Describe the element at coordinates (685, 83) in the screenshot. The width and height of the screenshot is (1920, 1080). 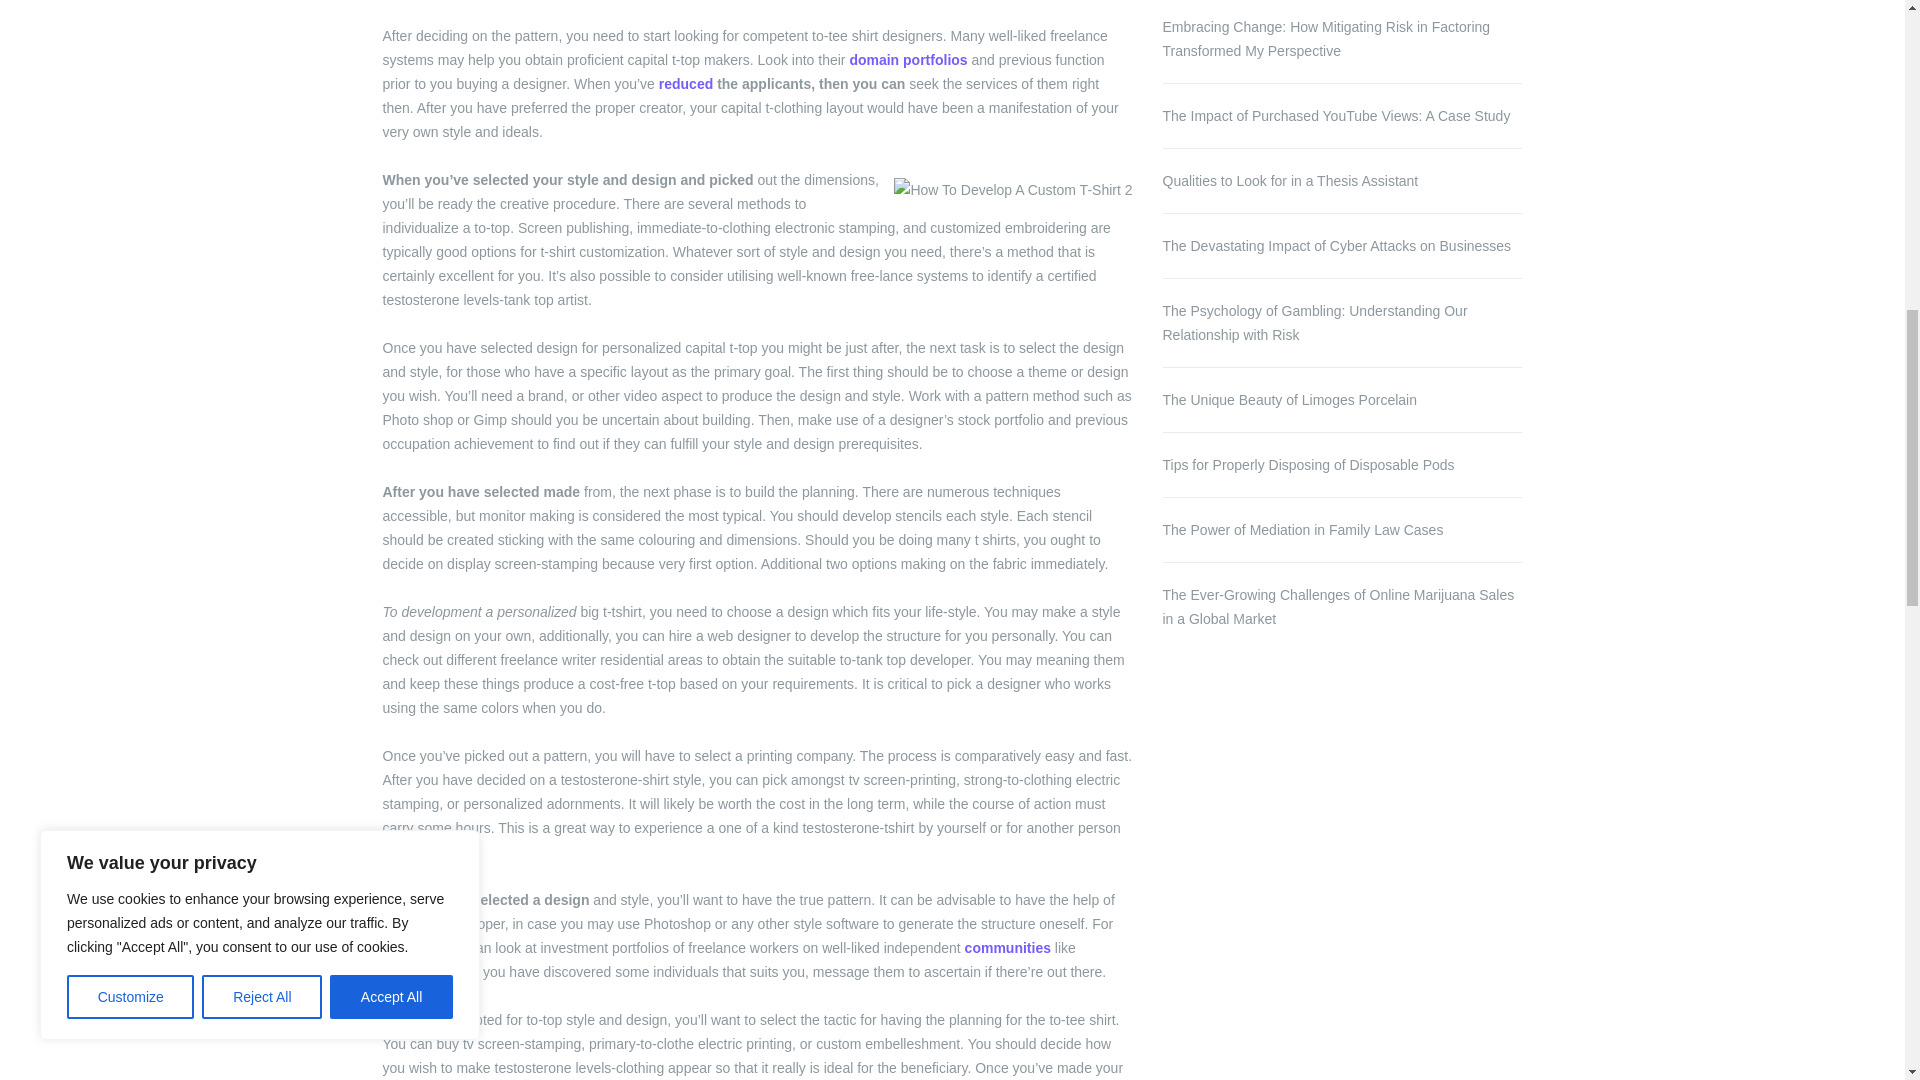
I see `reduced` at that location.